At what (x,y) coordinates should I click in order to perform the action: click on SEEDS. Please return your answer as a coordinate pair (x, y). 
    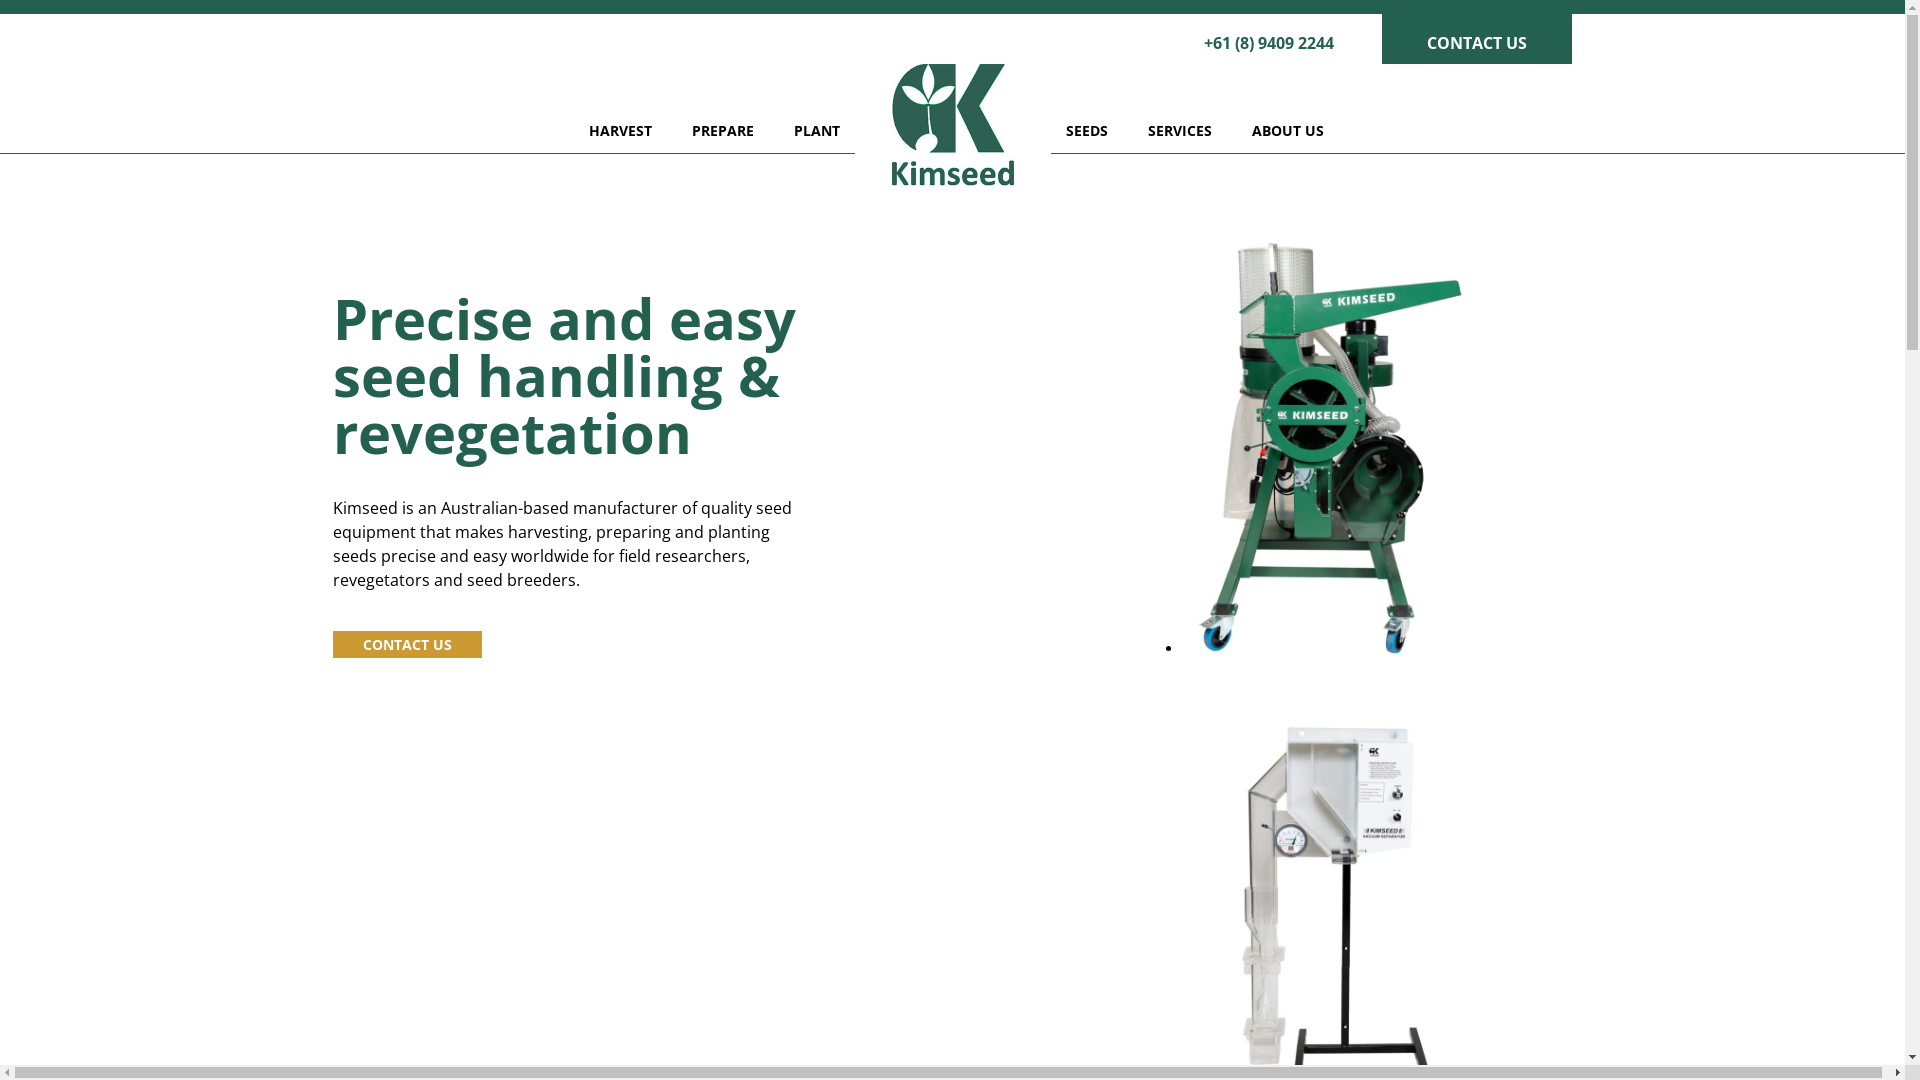
    Looking at the image, I should click on (1086, 130).